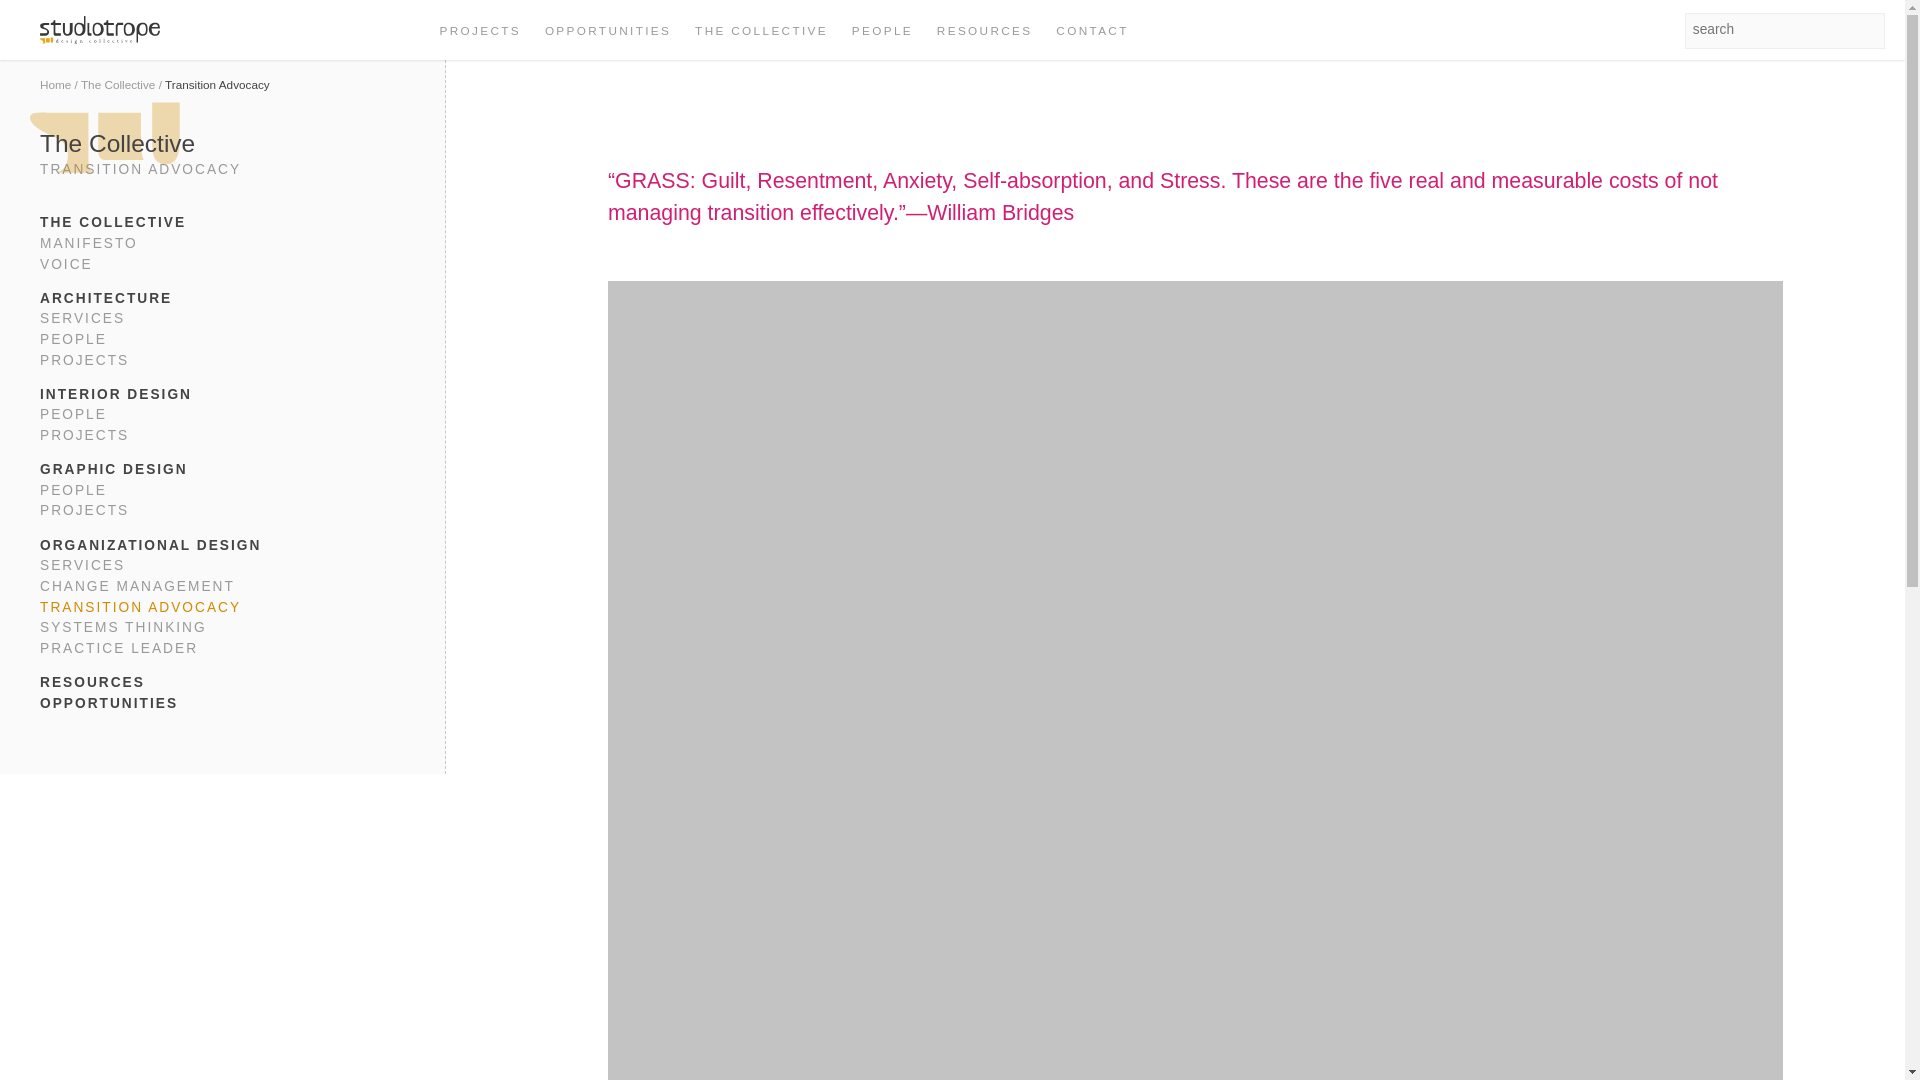  I want to click on PEOPLE, so click(222, 415).